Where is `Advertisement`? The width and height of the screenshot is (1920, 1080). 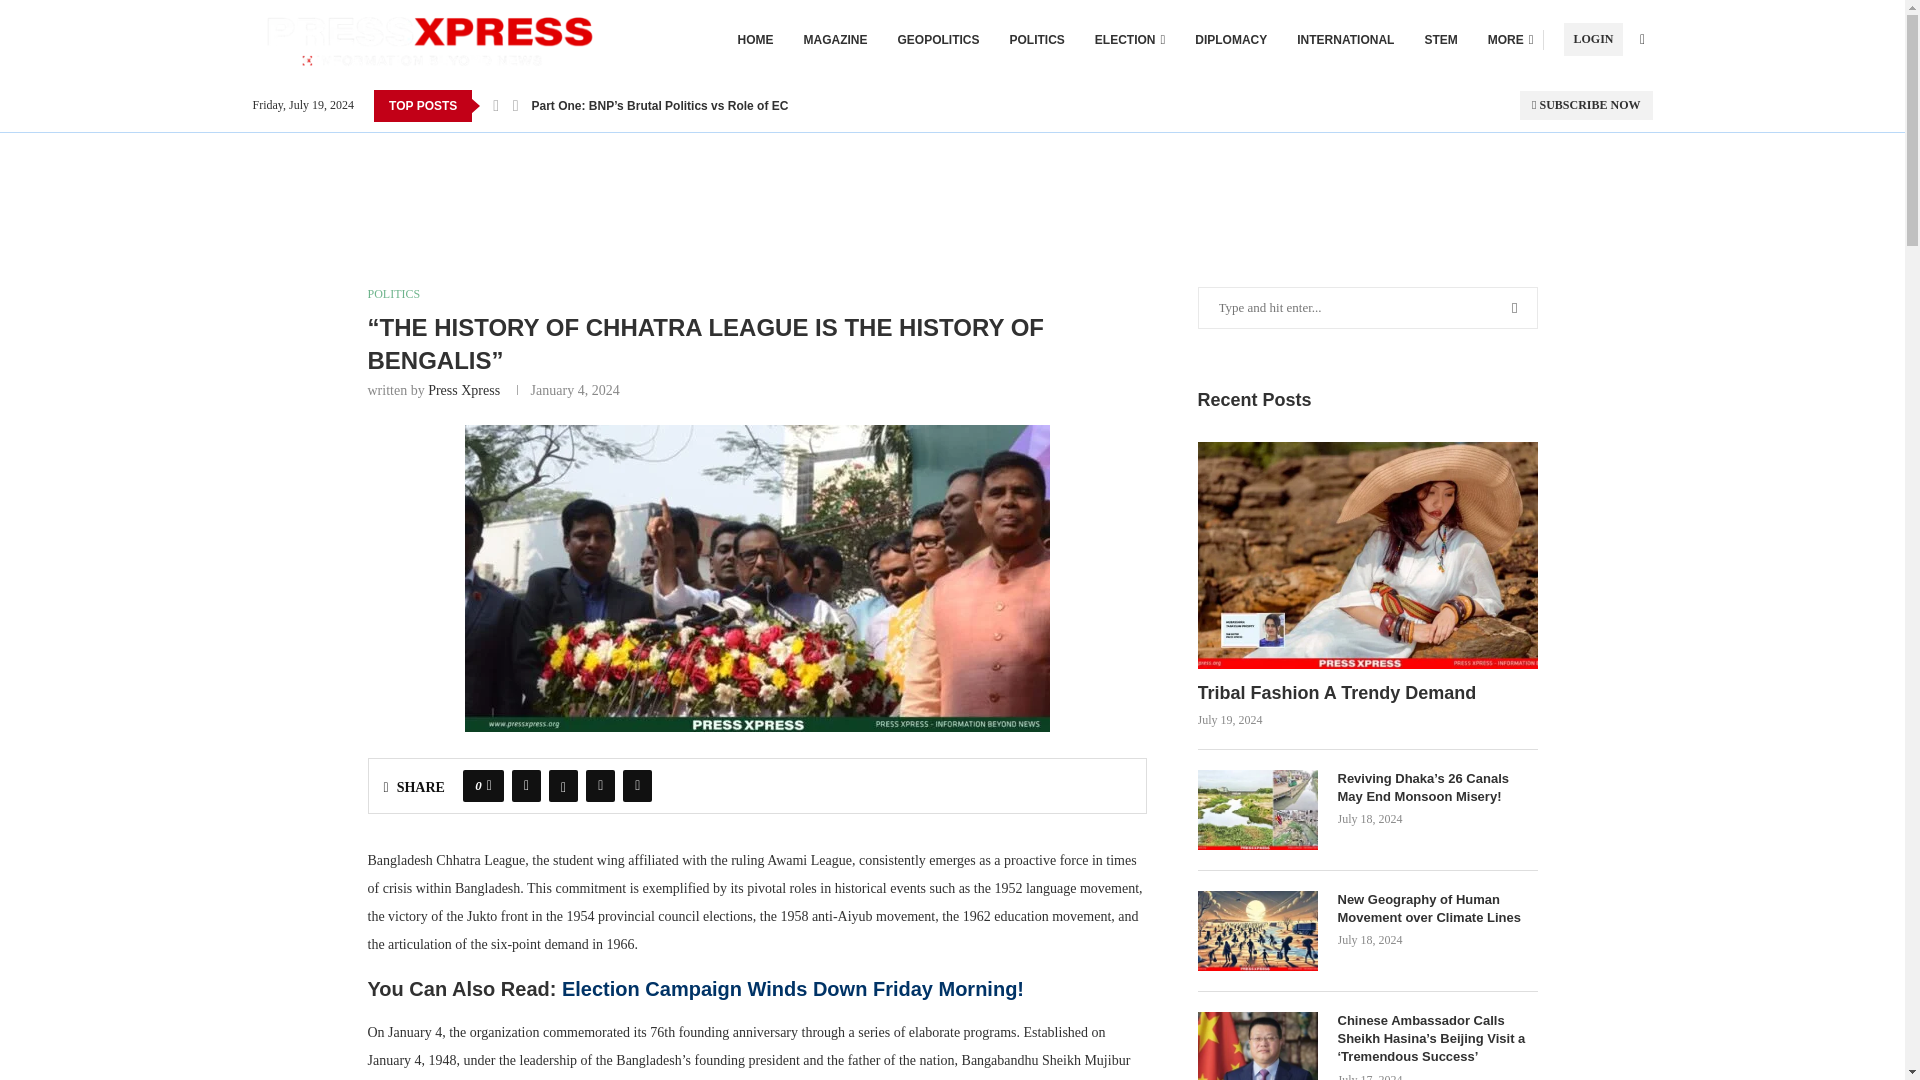
Advertisement is located at coordinates (952, 177).